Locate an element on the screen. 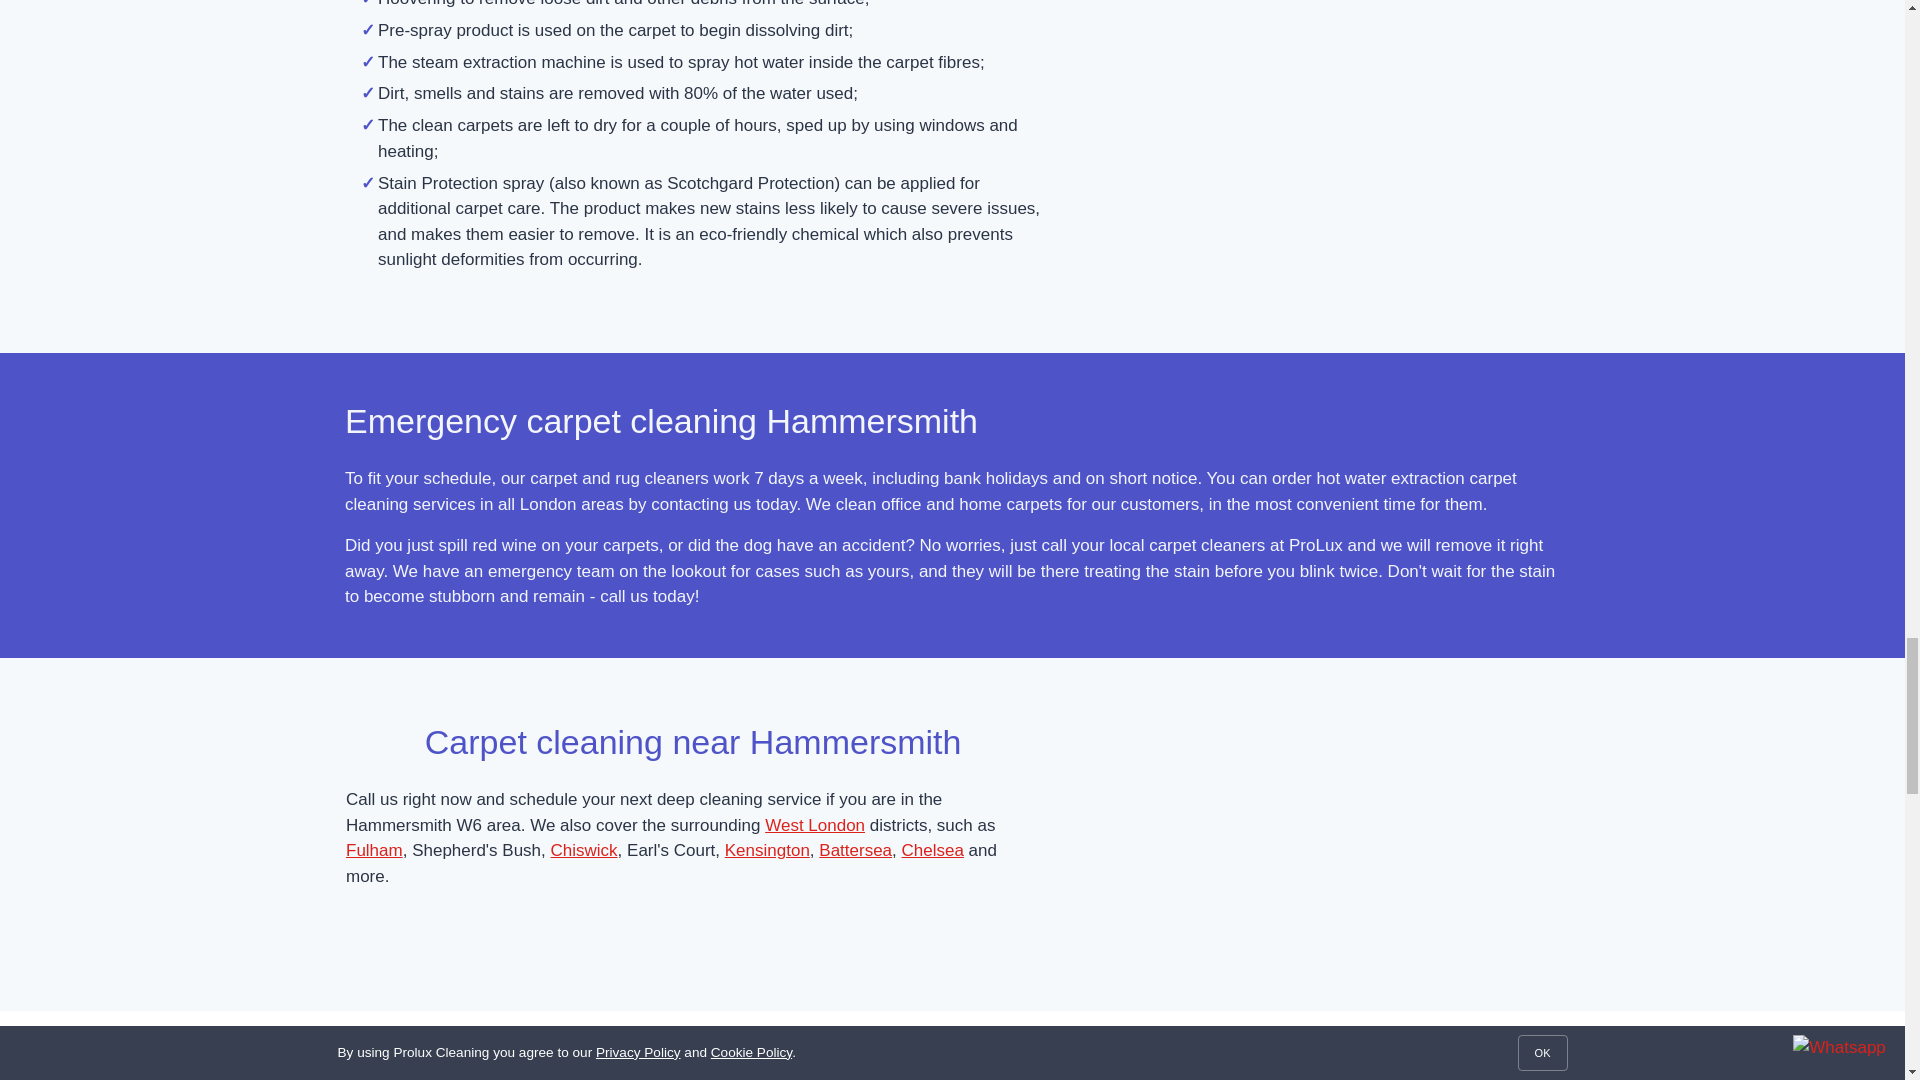 The width and height of the screenshot is (1920, 1080). Chiswick is located at coordinates (584, 850).